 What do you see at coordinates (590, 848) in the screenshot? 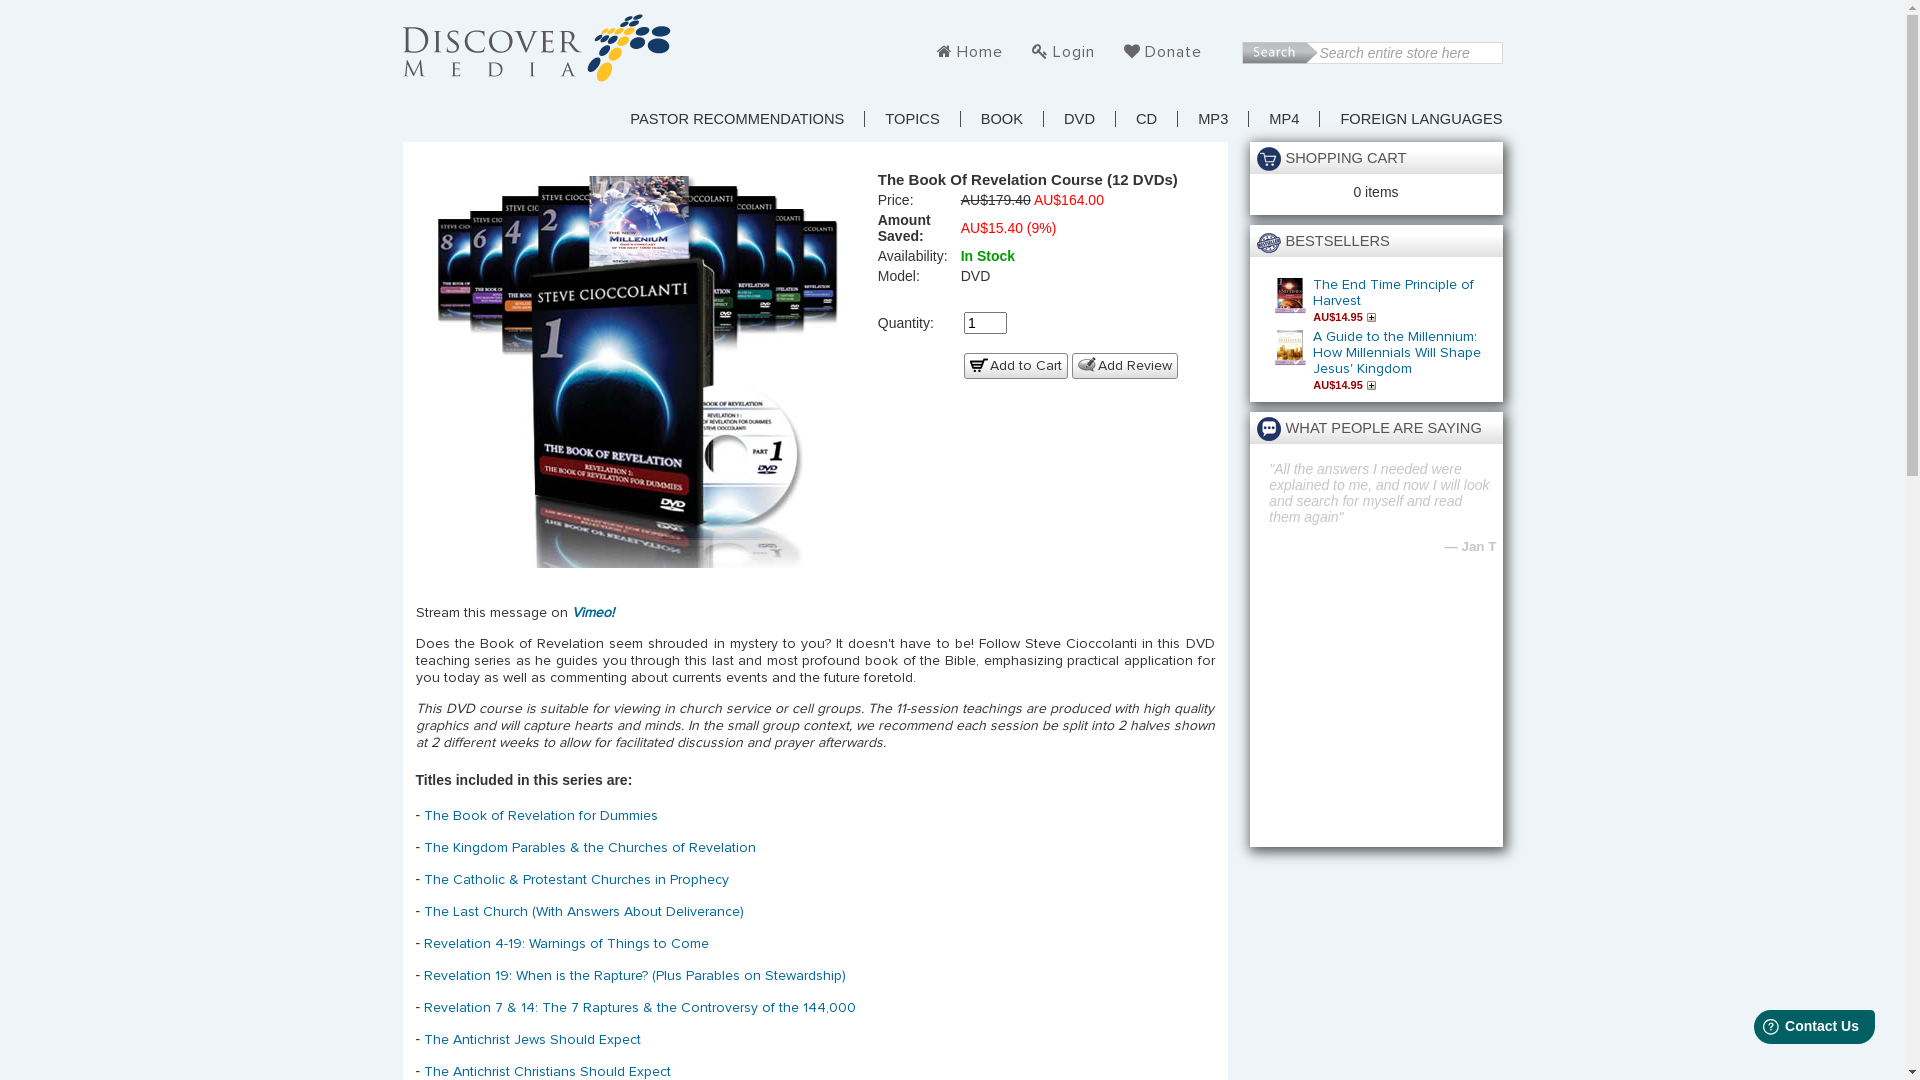
I see `The Kingdom Parables & the Churches of Revelation` at bounding box center [590, 848].